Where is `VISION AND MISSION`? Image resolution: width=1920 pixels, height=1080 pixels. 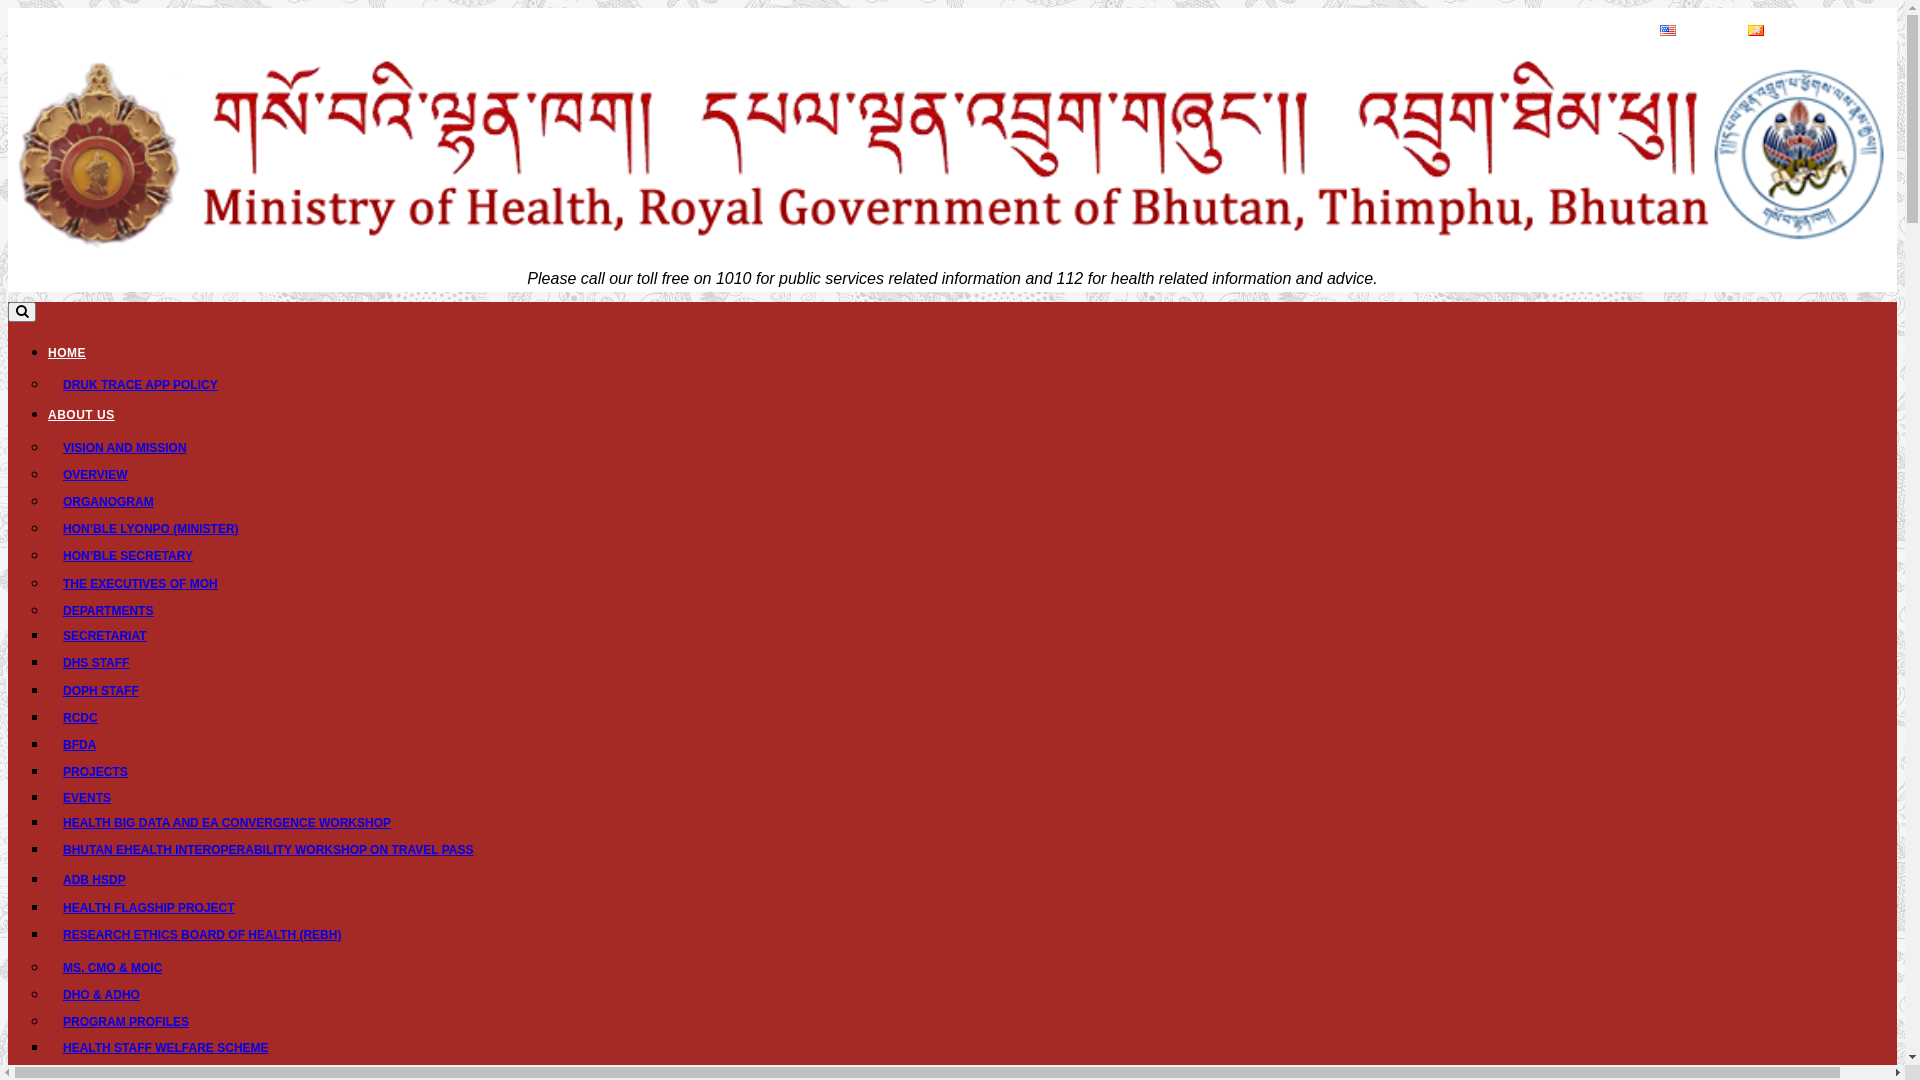 VISION AND MISSION is located at coordinates (125, 448).